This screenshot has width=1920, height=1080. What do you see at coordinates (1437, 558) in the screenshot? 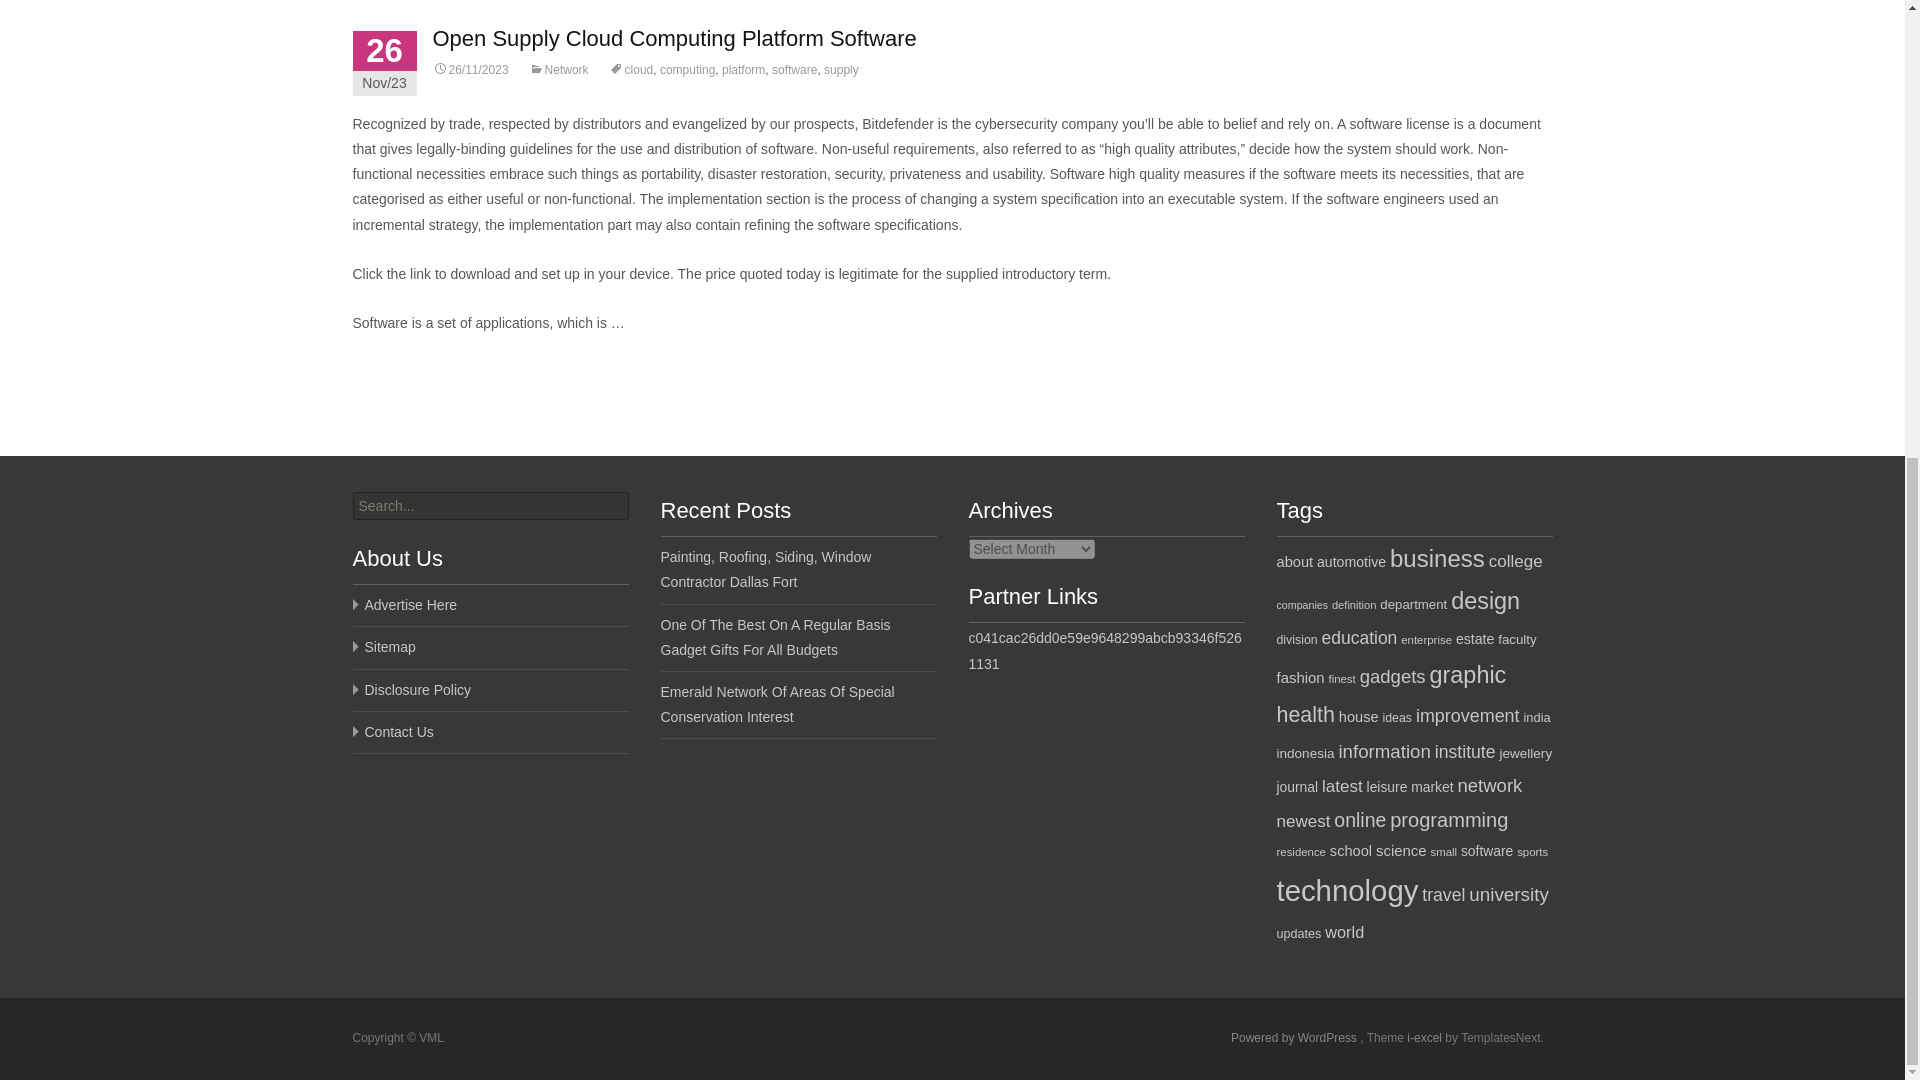
I see `business` at bounding box center [1437, 558].